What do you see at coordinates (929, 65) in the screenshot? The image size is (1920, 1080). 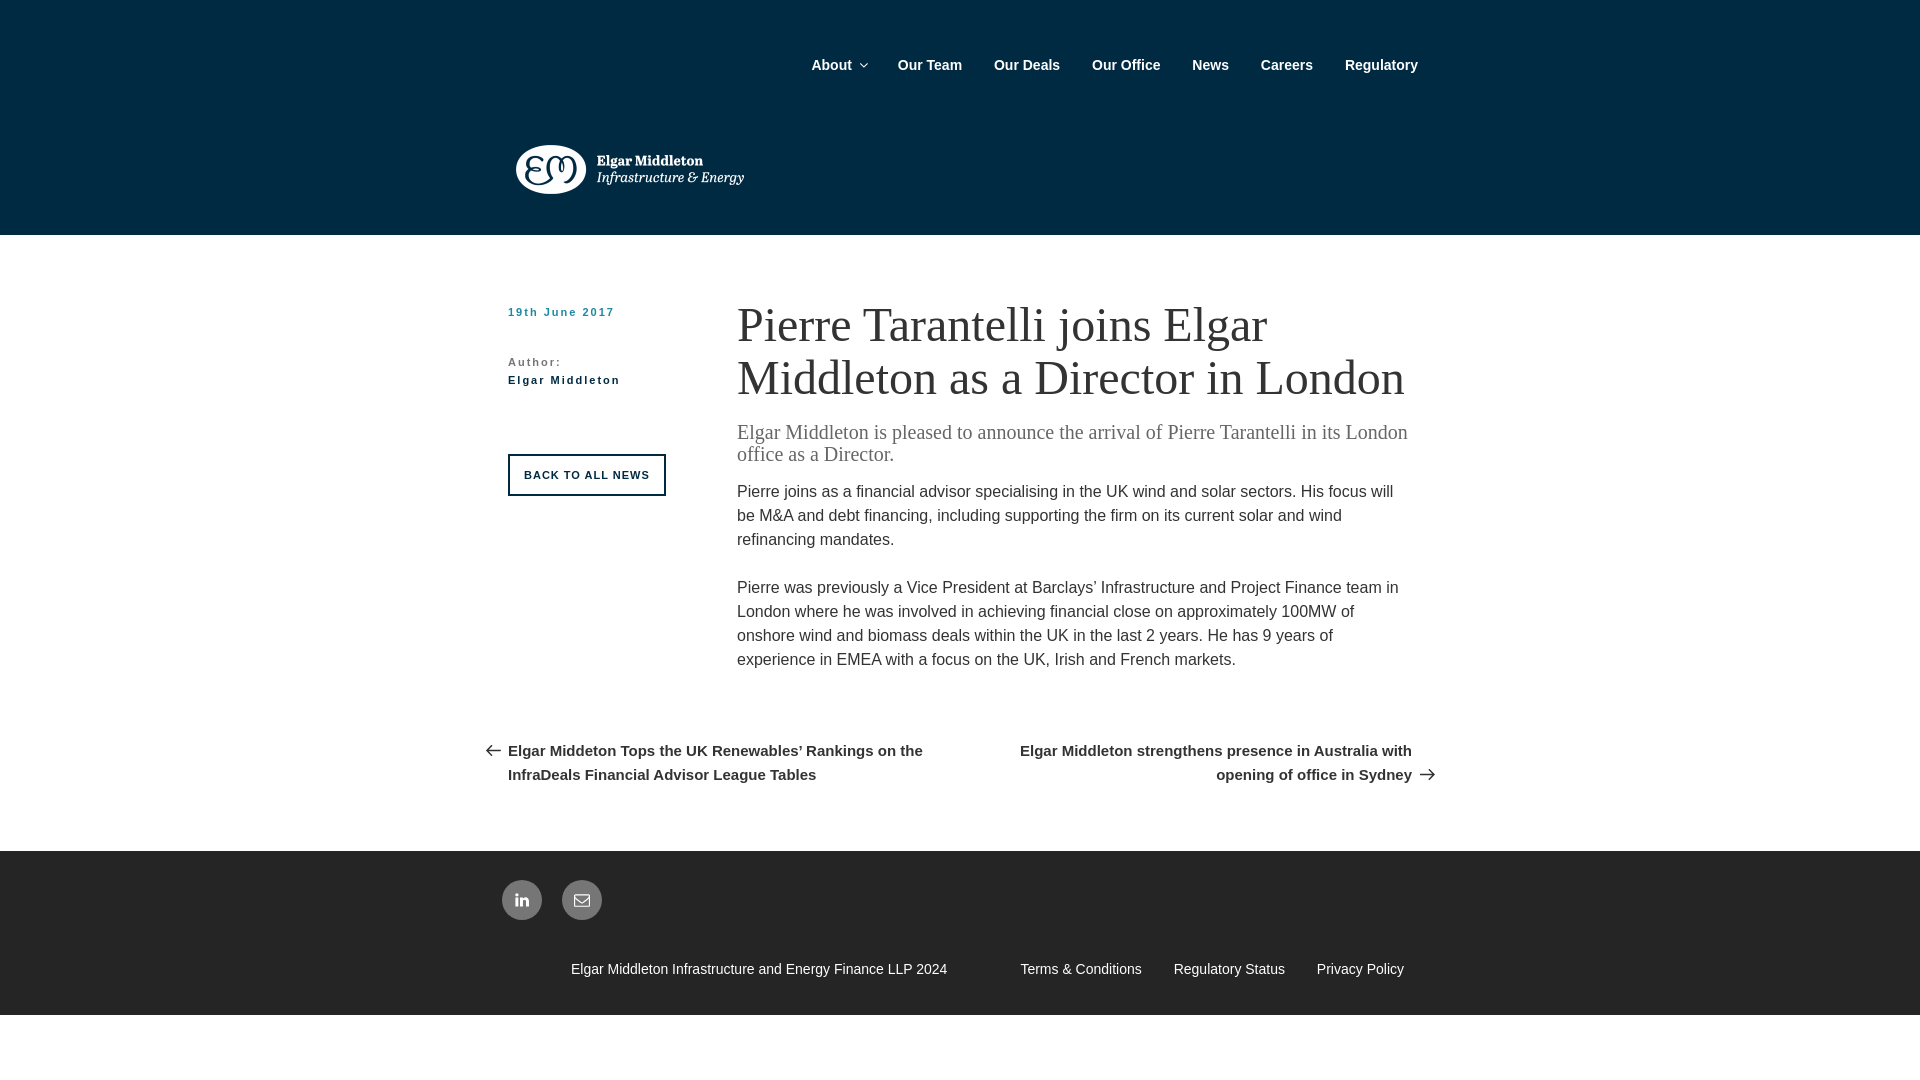 I see `Our Team` at bounding box center [929, 65].